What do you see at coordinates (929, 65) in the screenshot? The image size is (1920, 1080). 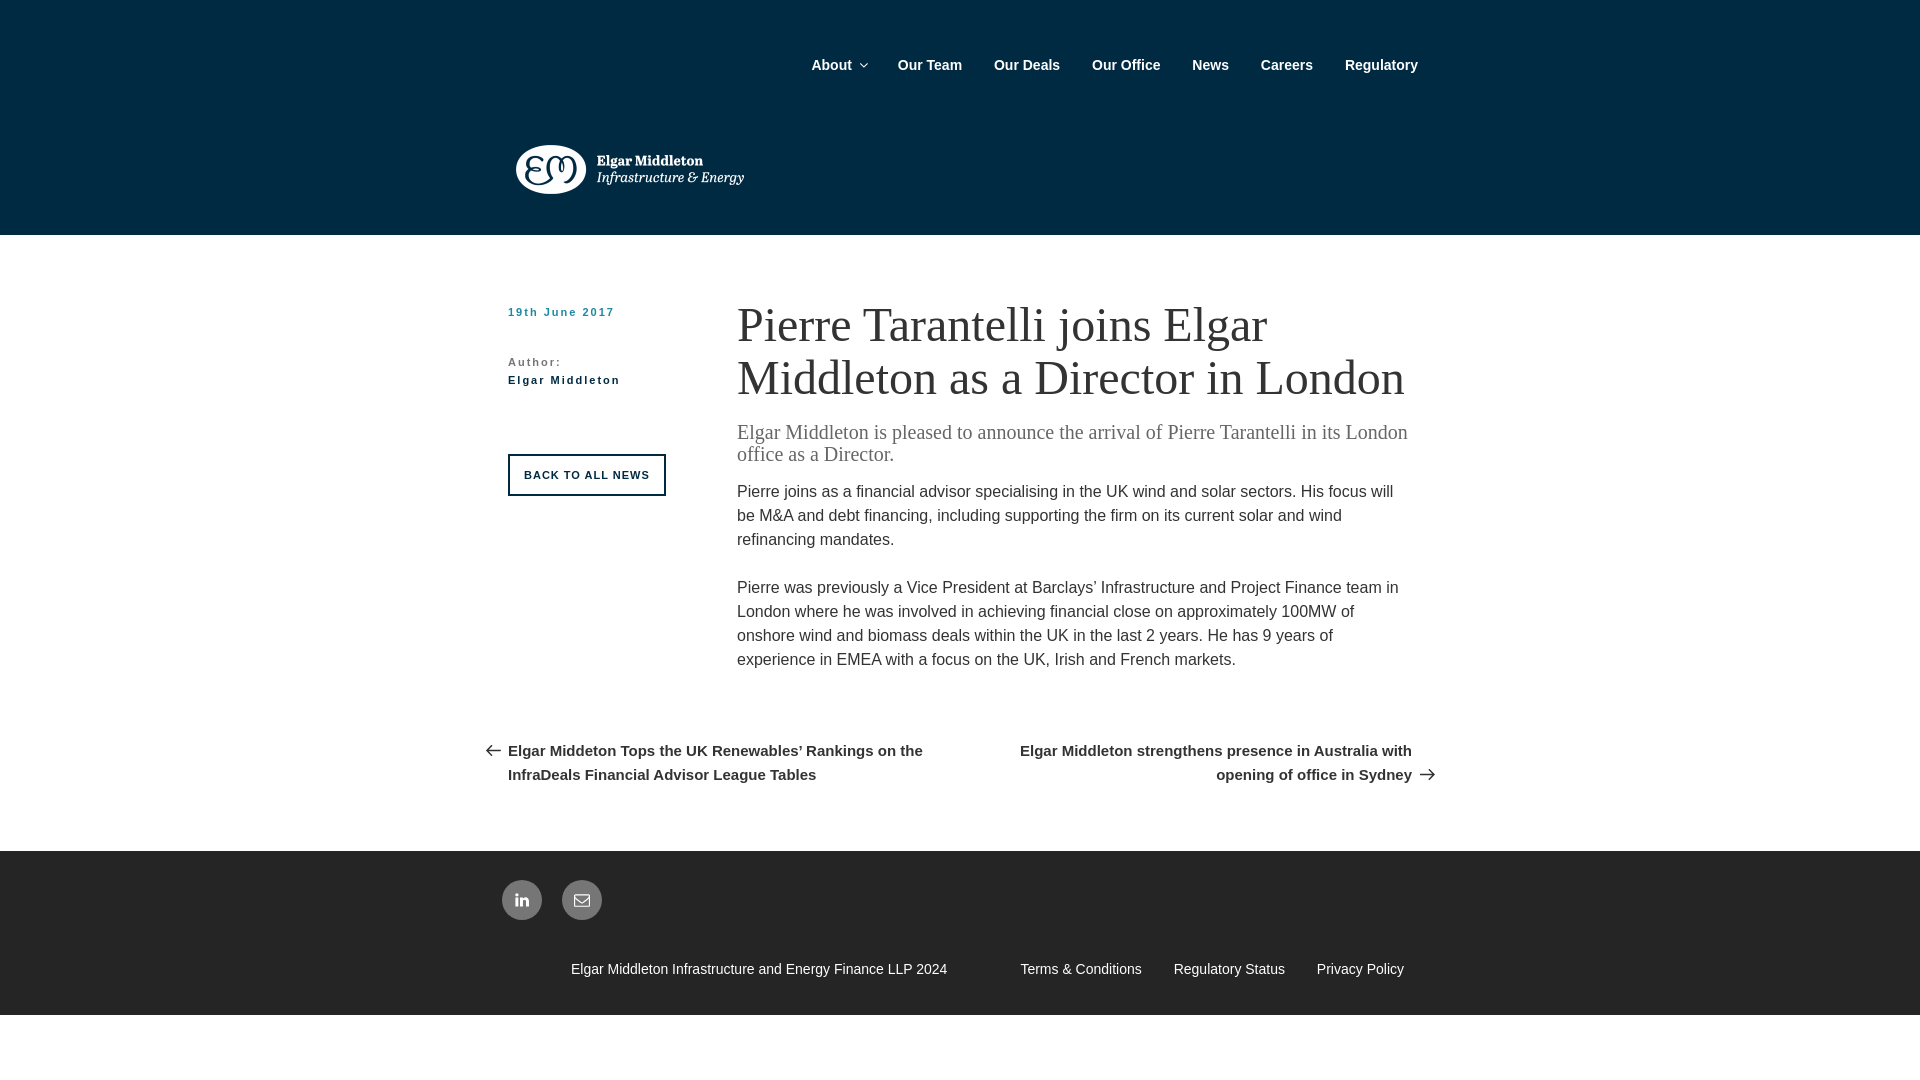 I see `Our Team` at bounding box center [929, 65].